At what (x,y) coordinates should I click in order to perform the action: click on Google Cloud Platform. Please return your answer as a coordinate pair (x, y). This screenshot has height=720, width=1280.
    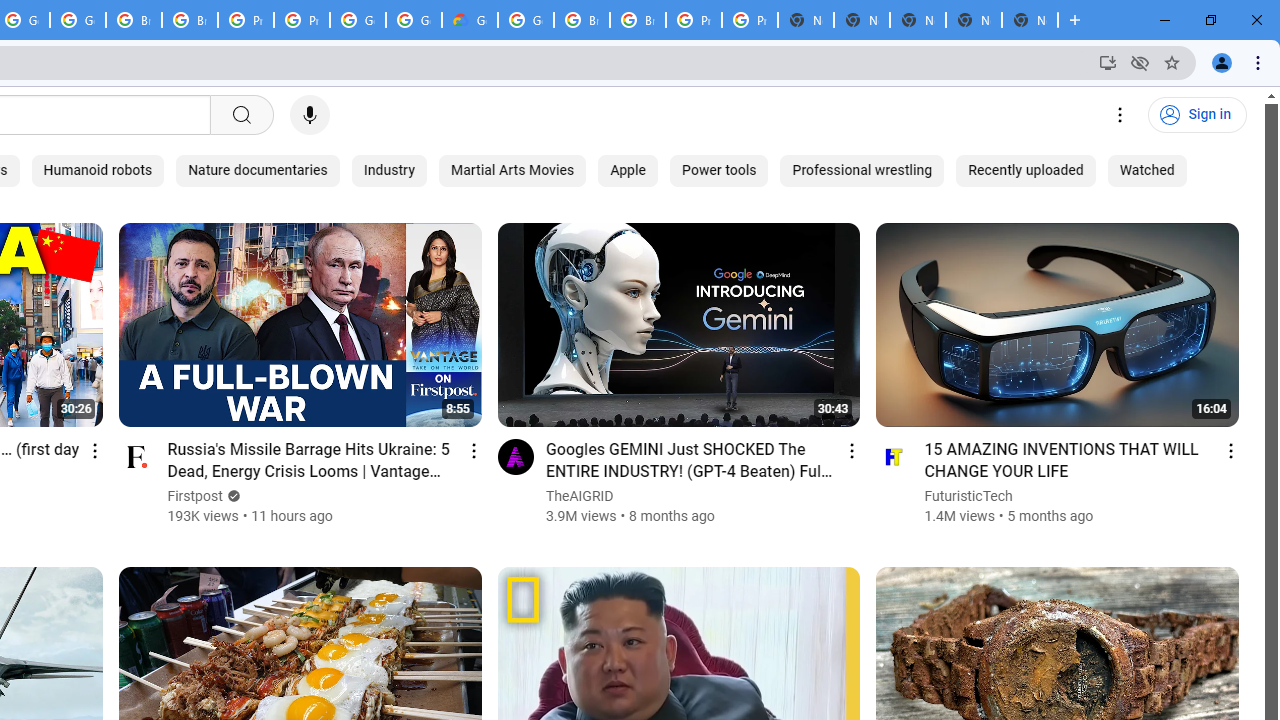
    Looking at the image, I should click on (358, 20).